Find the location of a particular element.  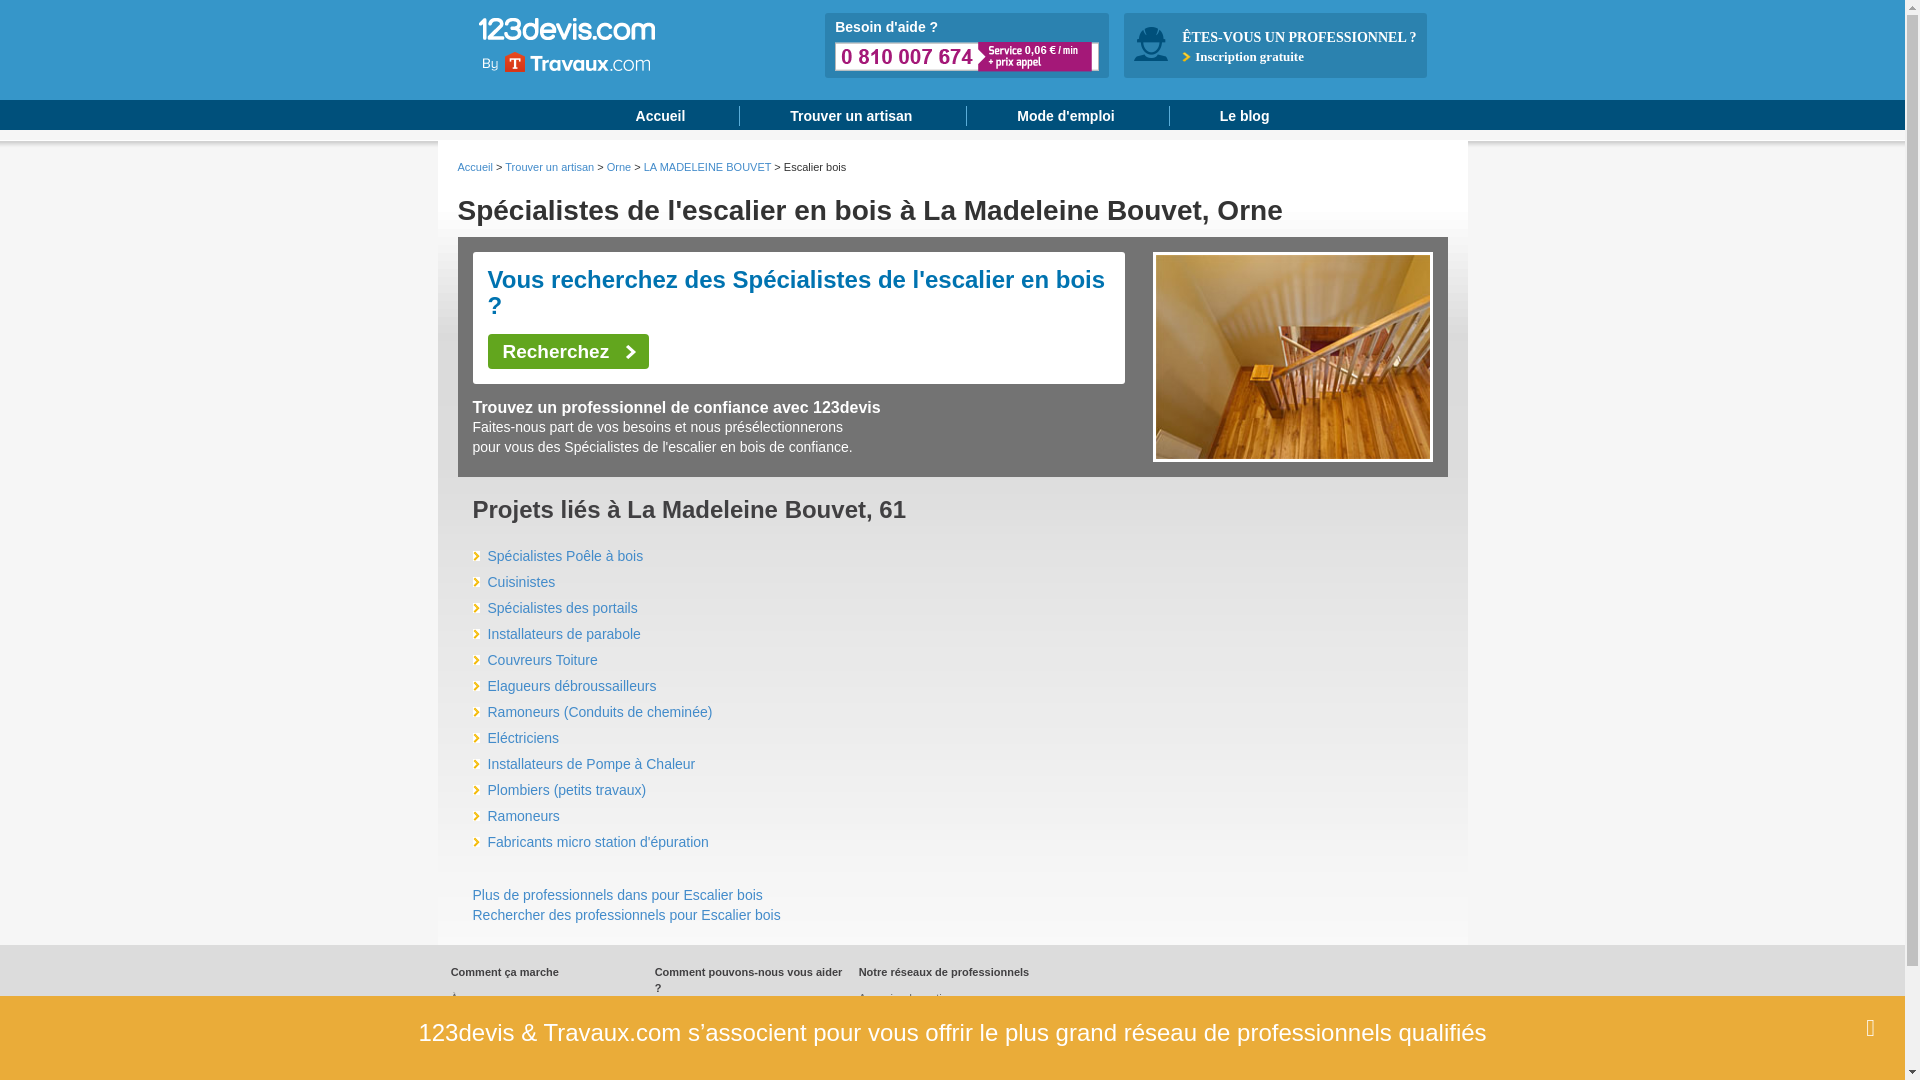

Guide d'achat is located at coordinates (689, 1034).